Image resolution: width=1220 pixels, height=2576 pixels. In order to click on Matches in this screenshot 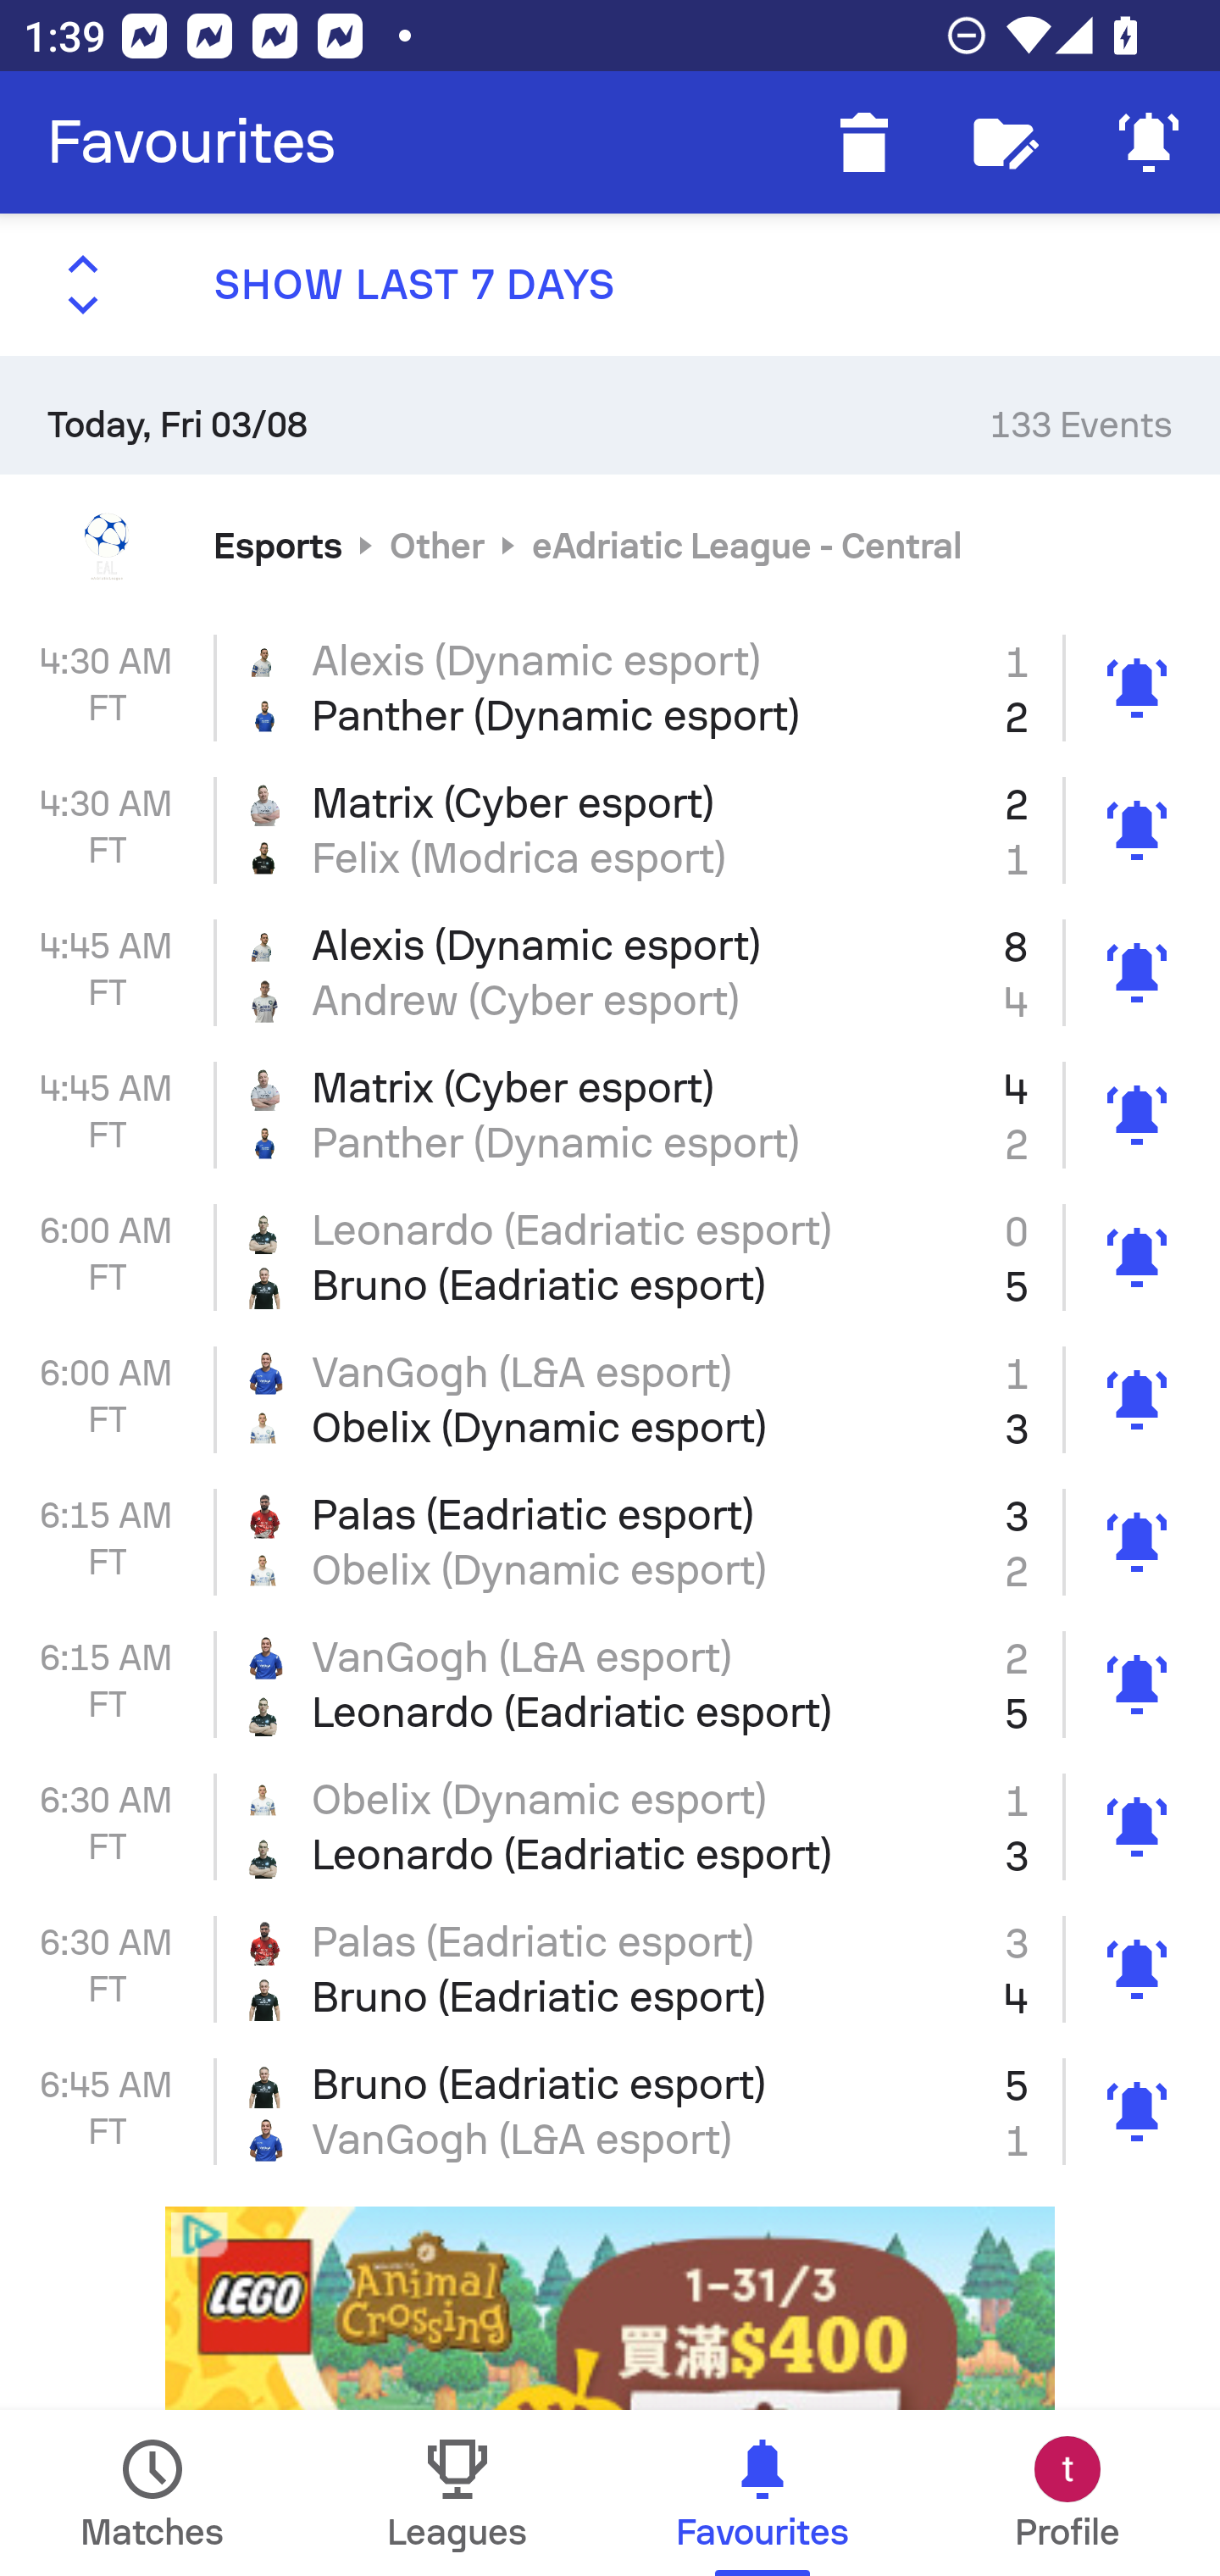, I will do `click(152, 2493)`.